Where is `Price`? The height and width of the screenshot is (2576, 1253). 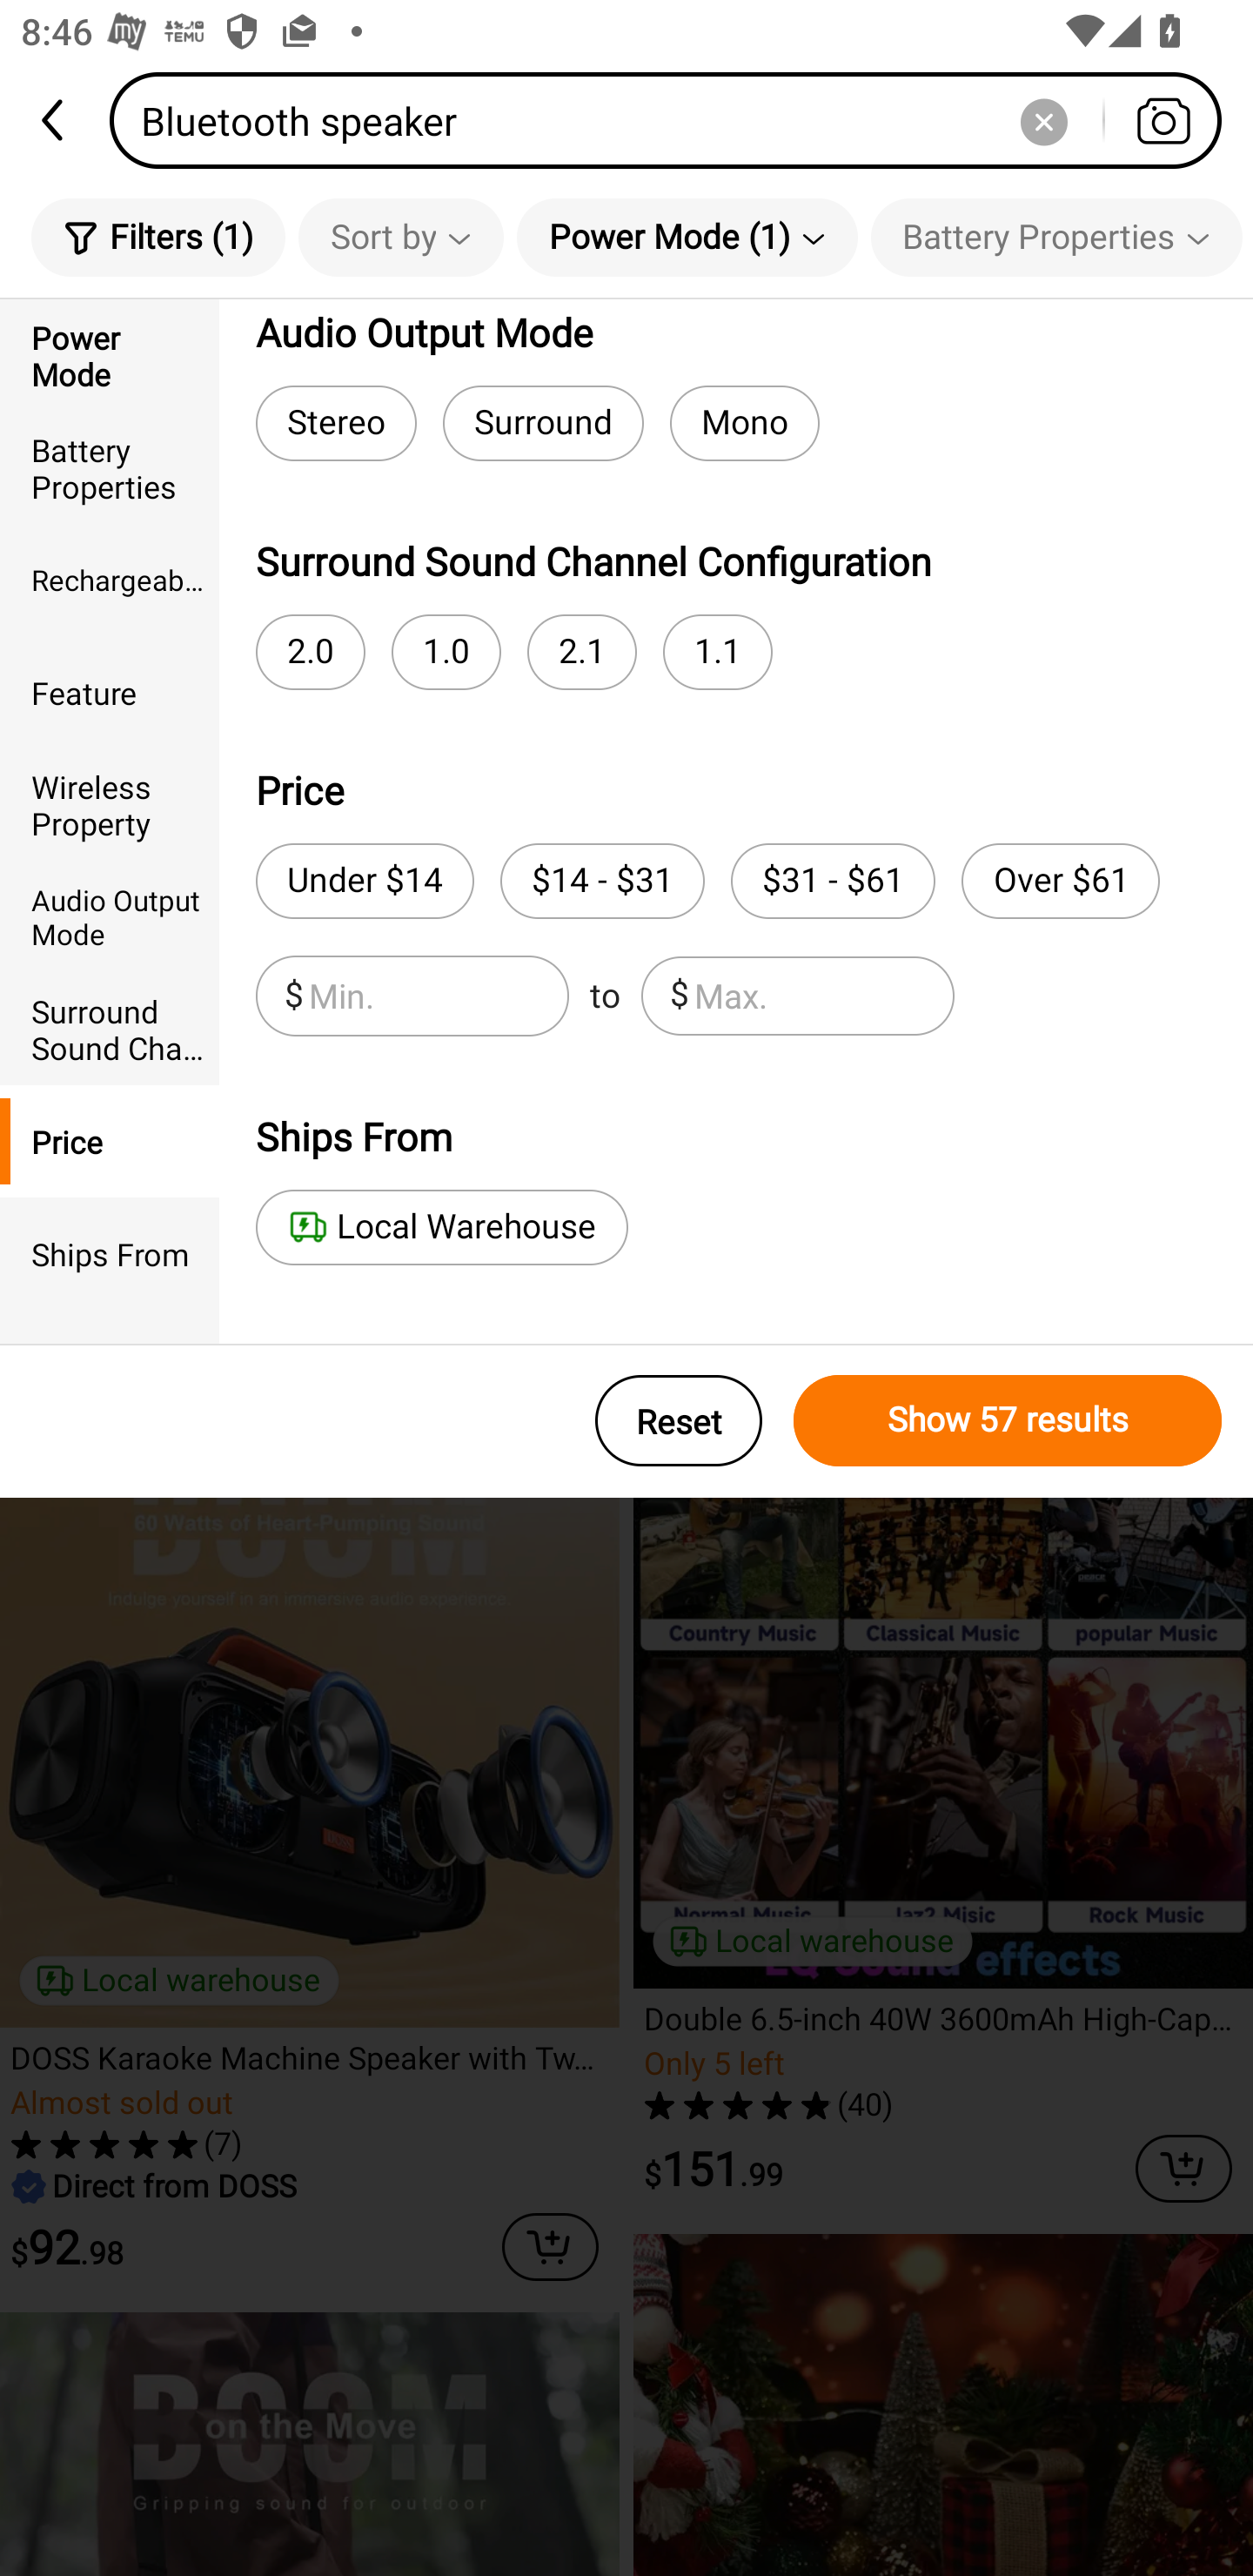
Price is located at coordinates (110, 1141).